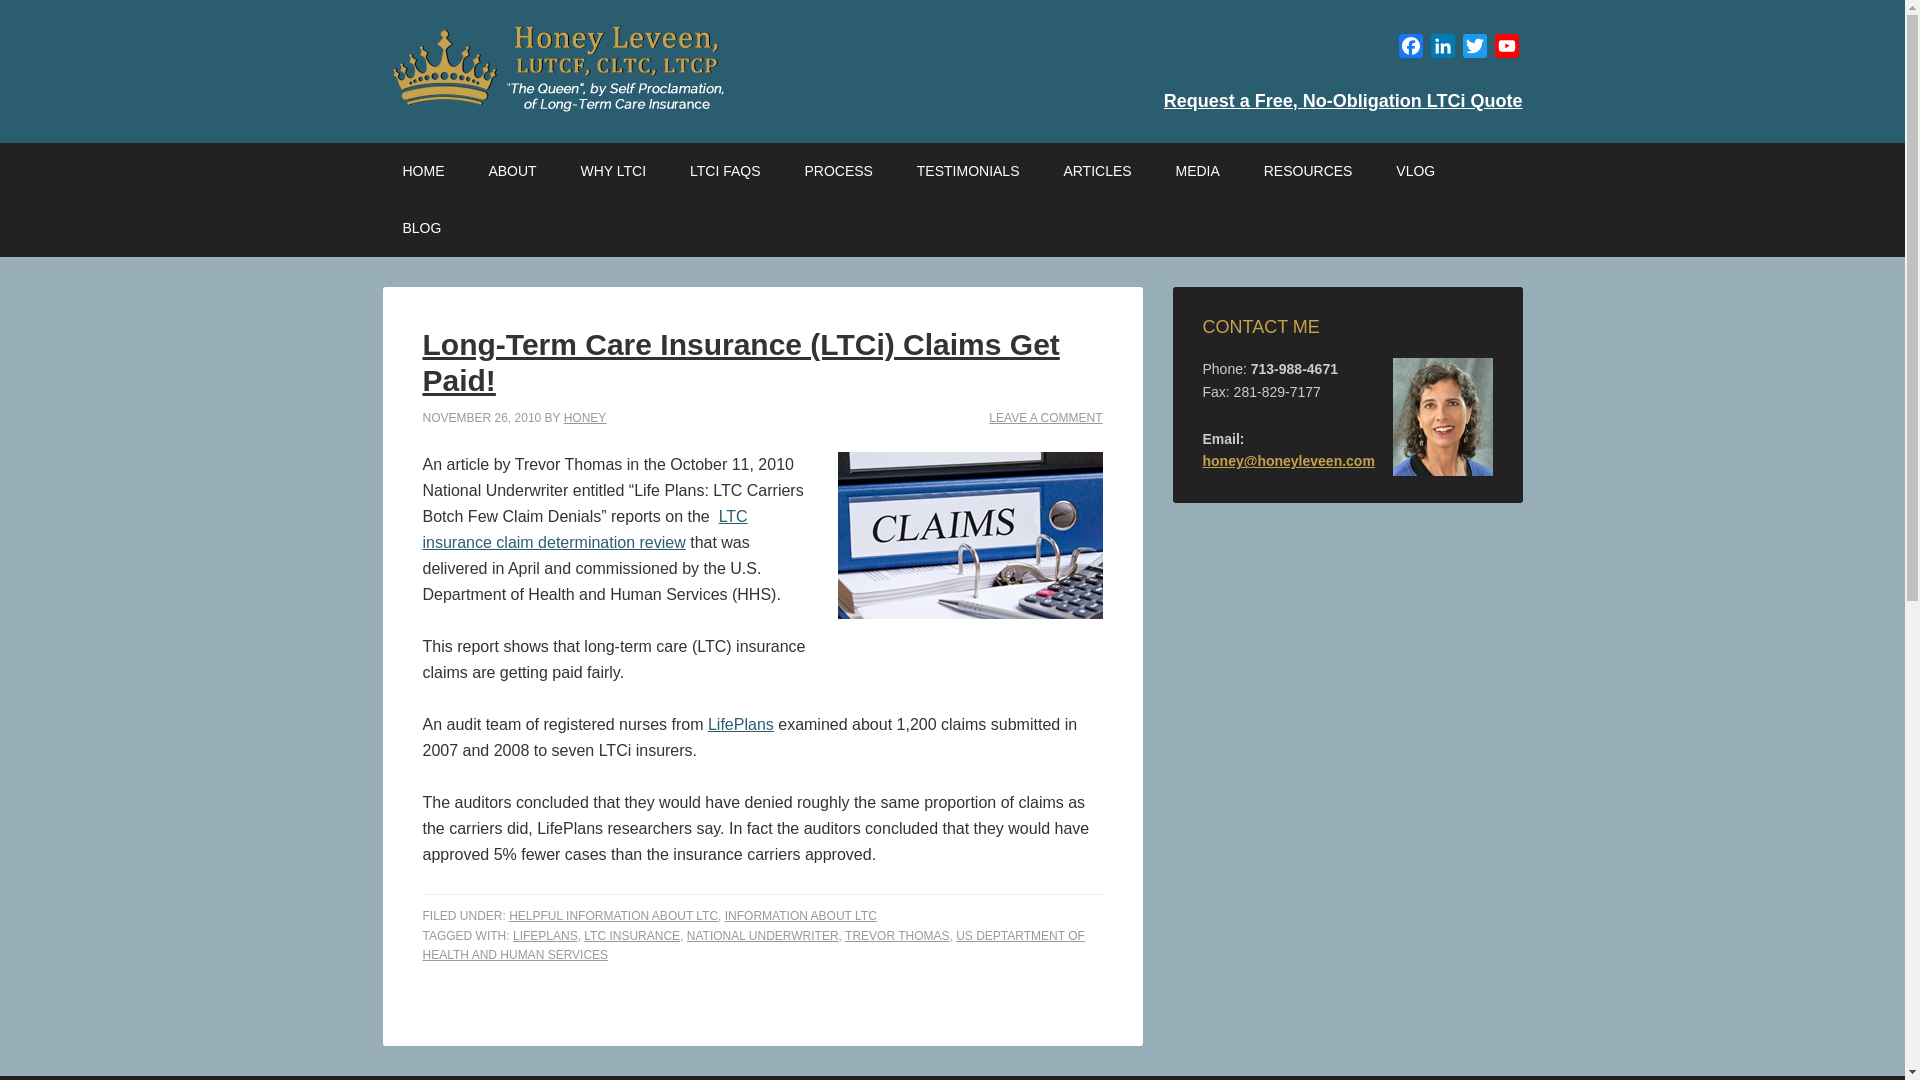 The height and width of the screenshot is (1080, 1920). I want to click on HELPFUL INFORMATION ABOUT LTC, so click(613, 916).